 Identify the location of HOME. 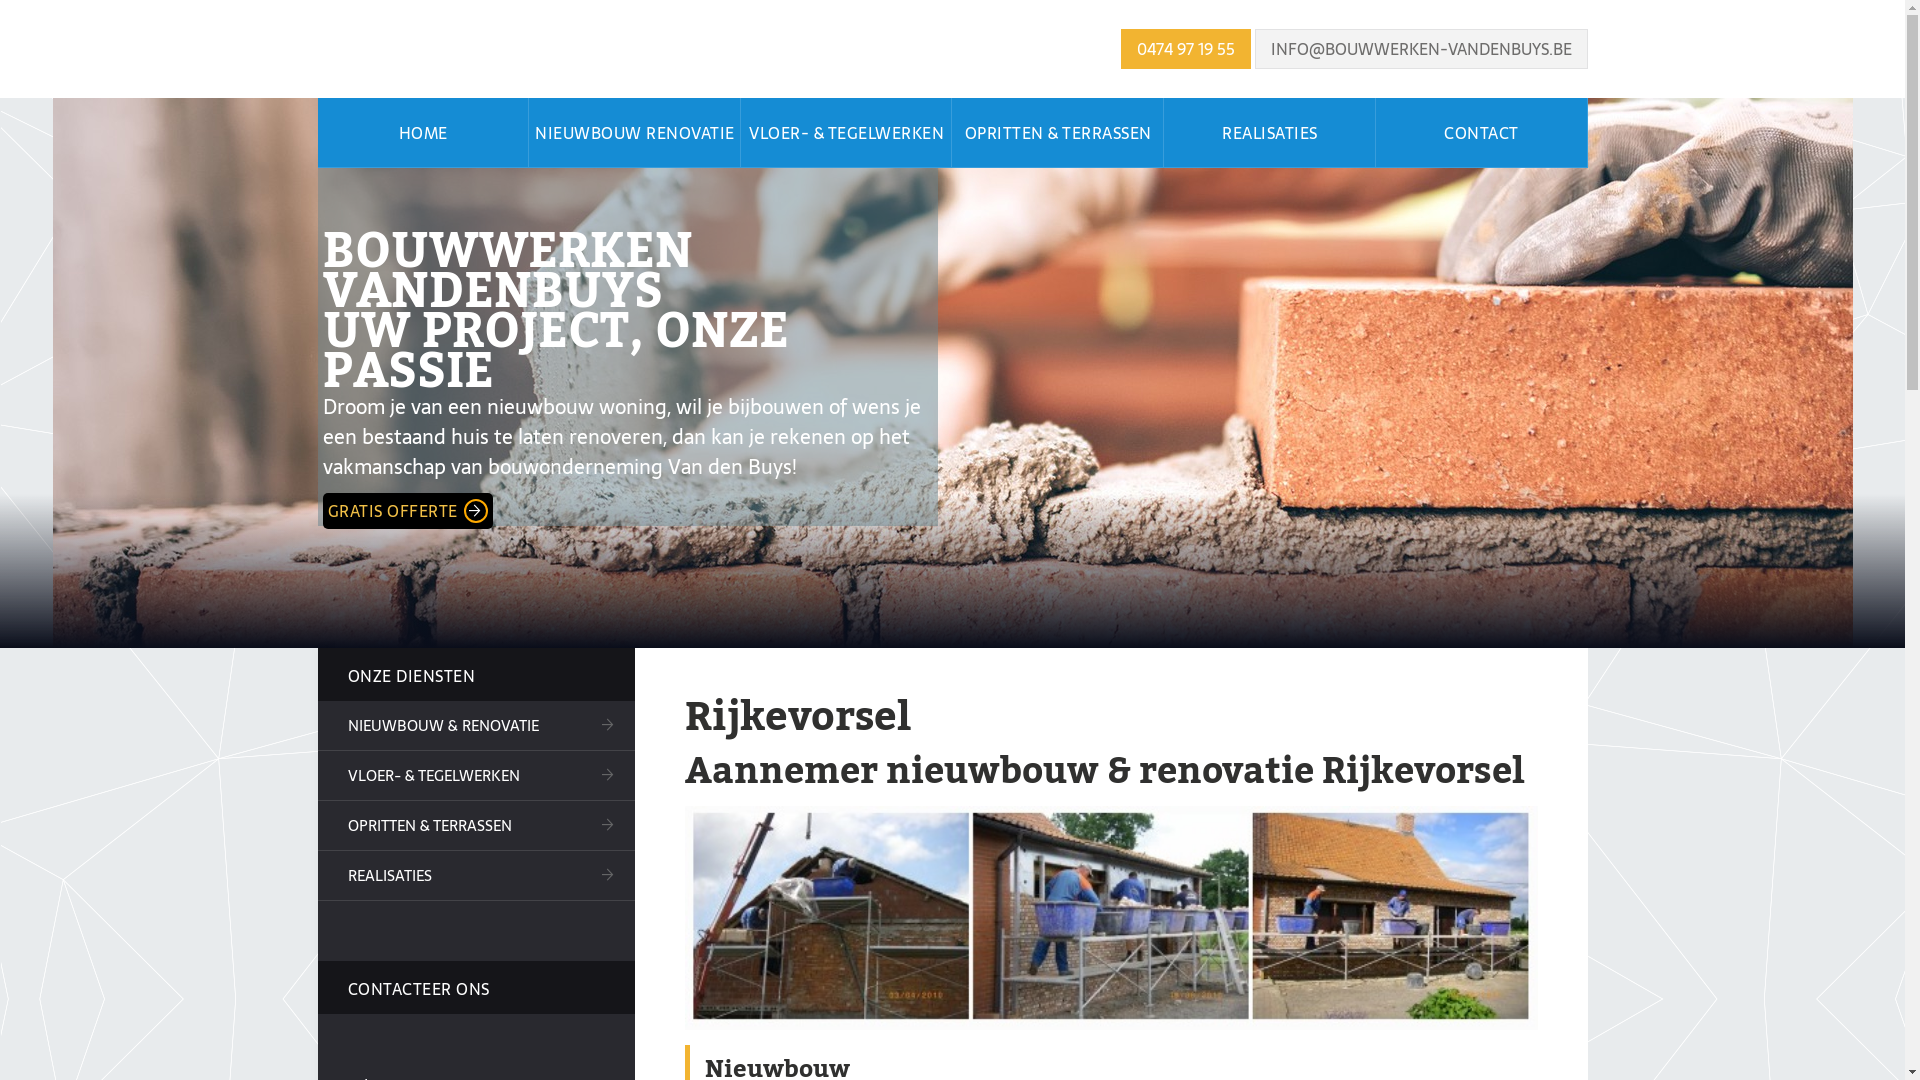
(424, 133).